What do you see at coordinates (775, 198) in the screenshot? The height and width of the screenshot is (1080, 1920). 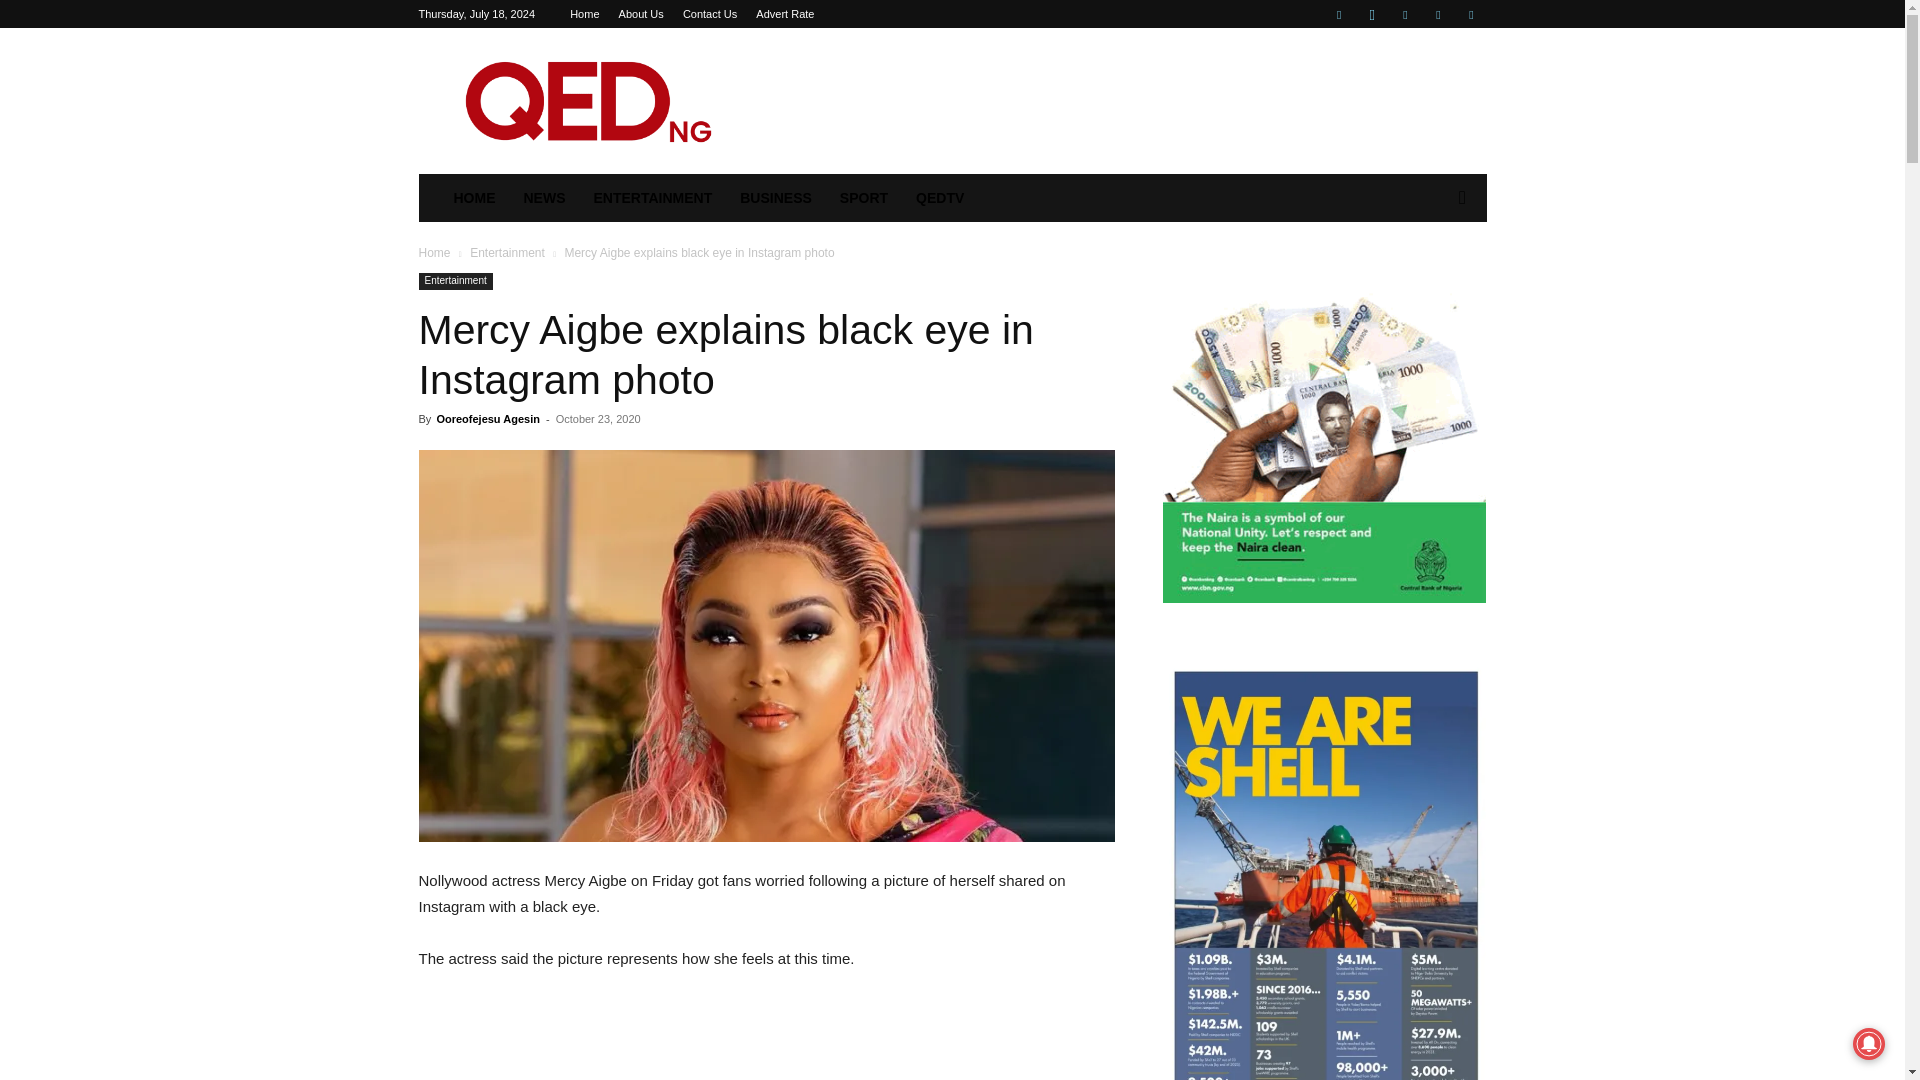 I see `BUSINESS` at bounding box center [775, 198].